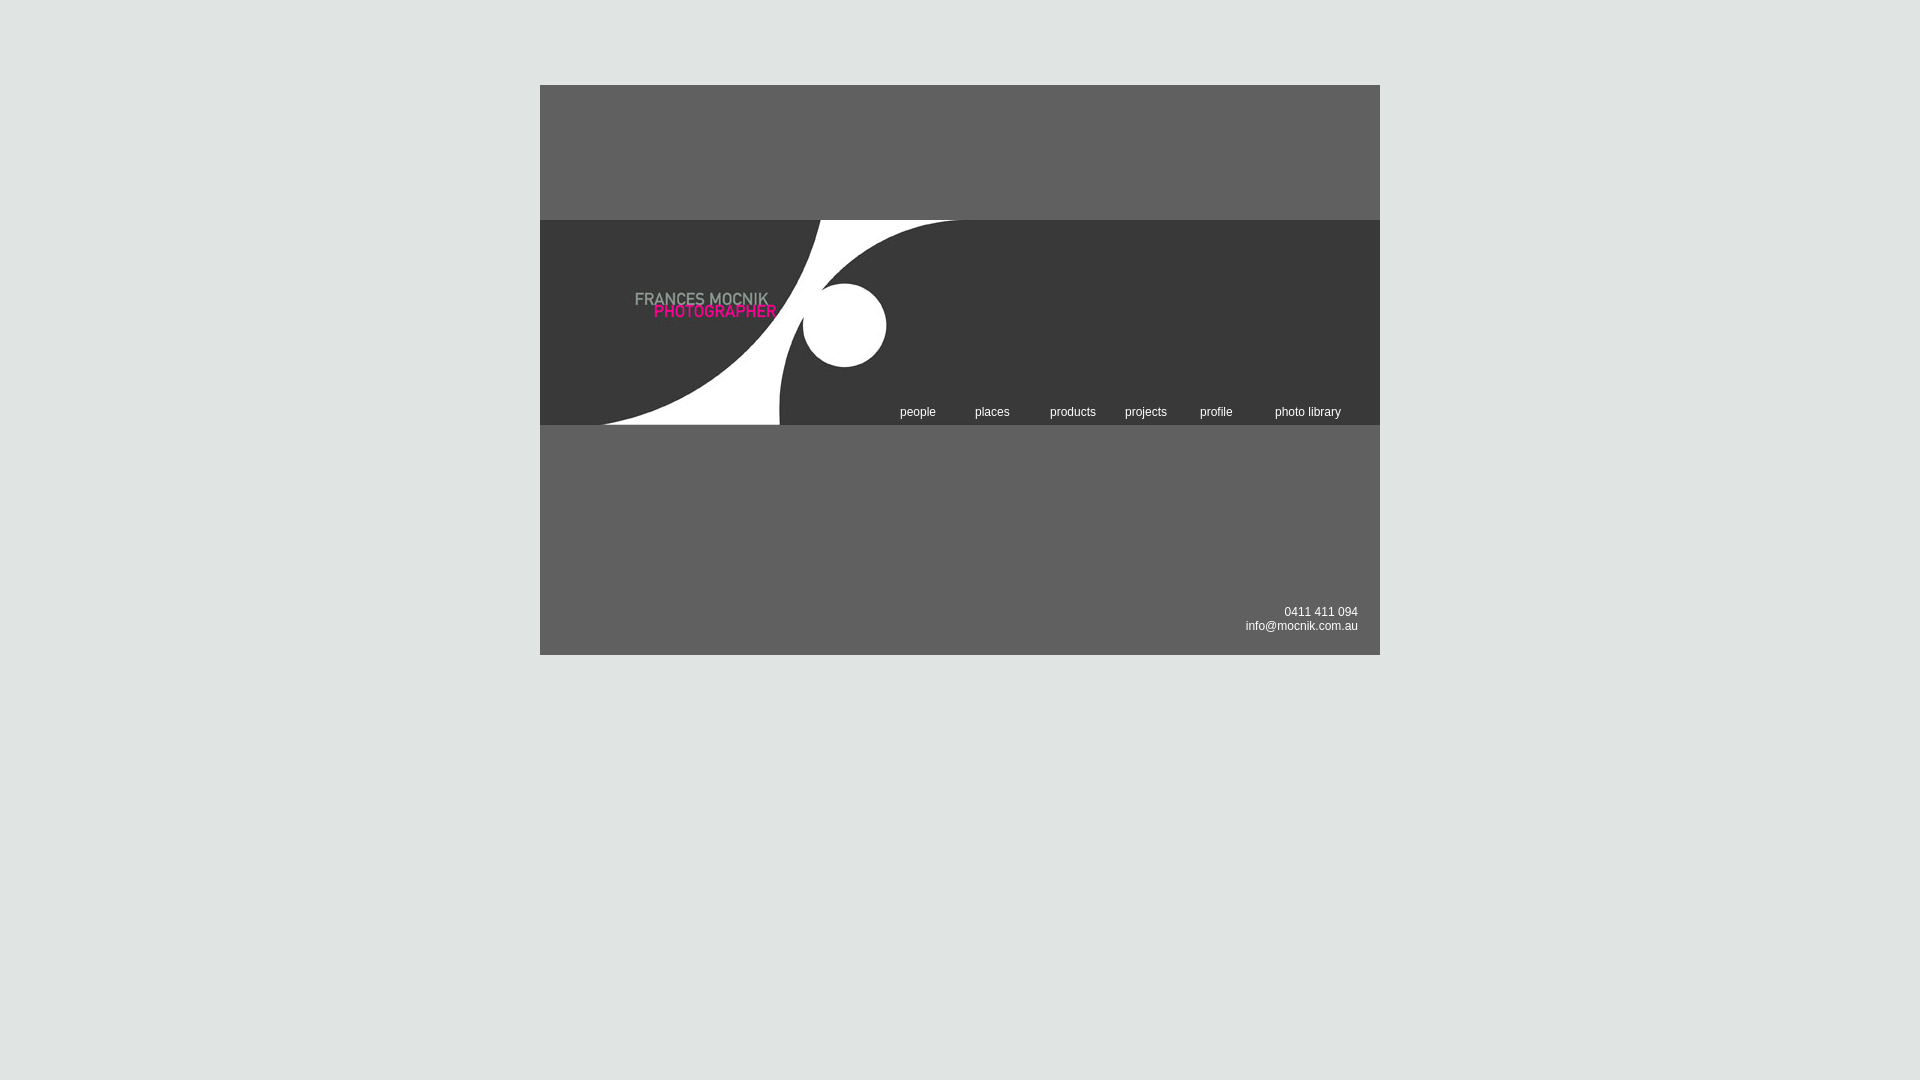 This screenshot has height=1080, width=1920. Describe the element at coordinates (1012, 412) in the screenshot. I see `places` at that location.